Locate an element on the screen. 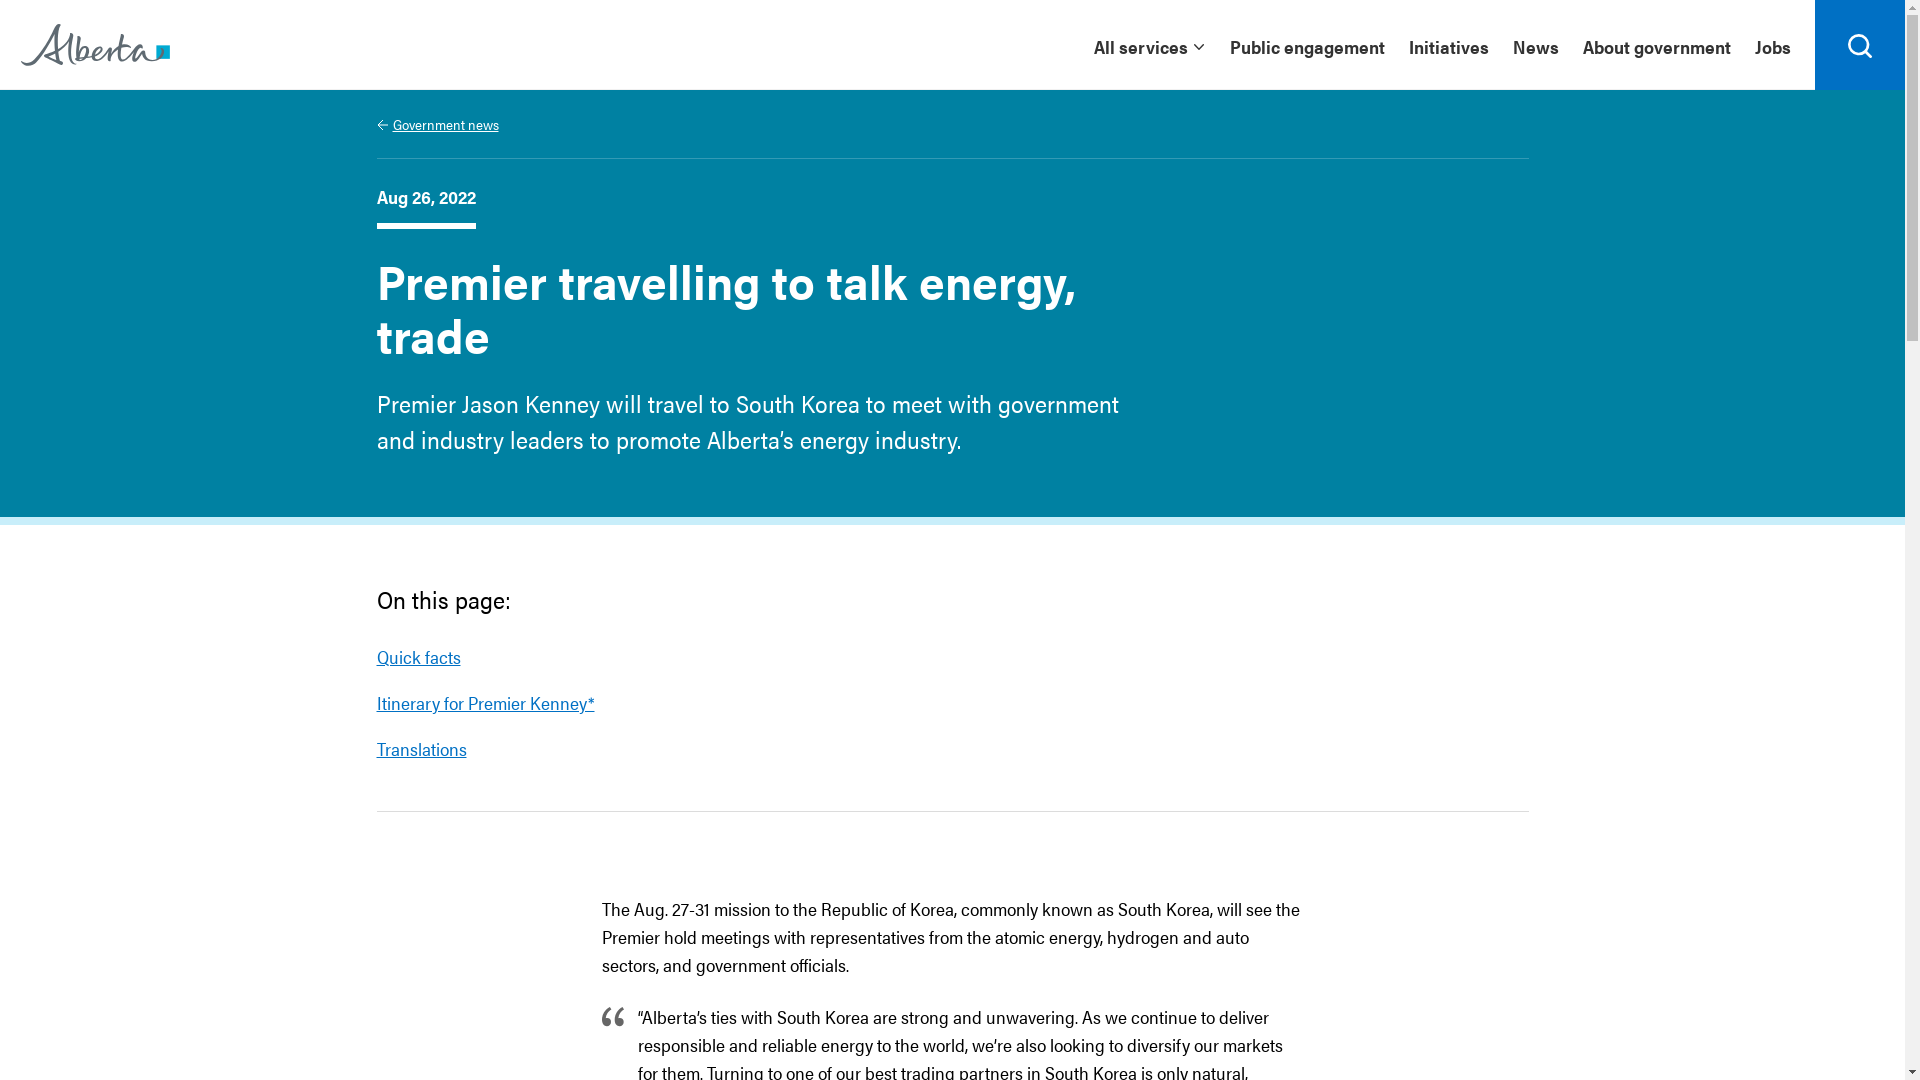 The height and width of the screenshot is (1080, 1920). News is located at coordinates (1536, 45).